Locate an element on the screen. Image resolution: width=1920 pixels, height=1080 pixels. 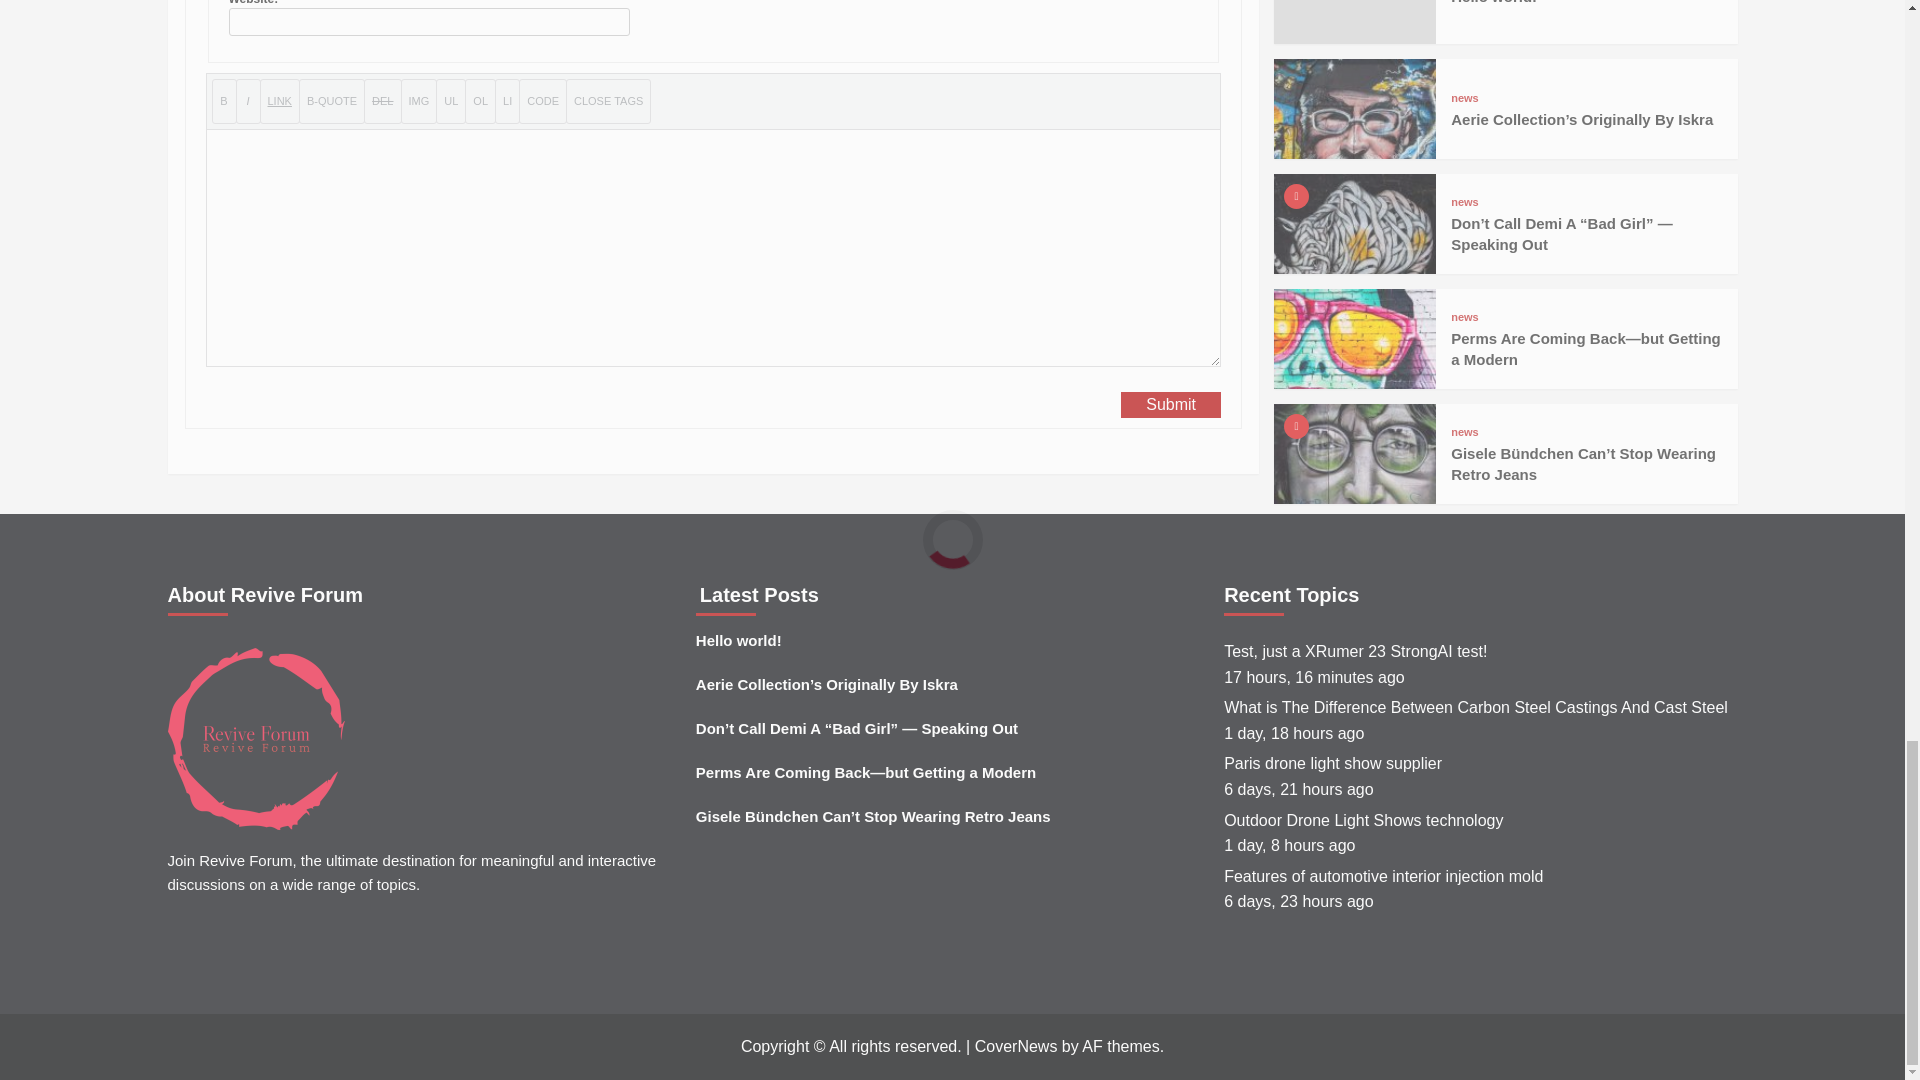
close tags is located at coordinates (608, 101).